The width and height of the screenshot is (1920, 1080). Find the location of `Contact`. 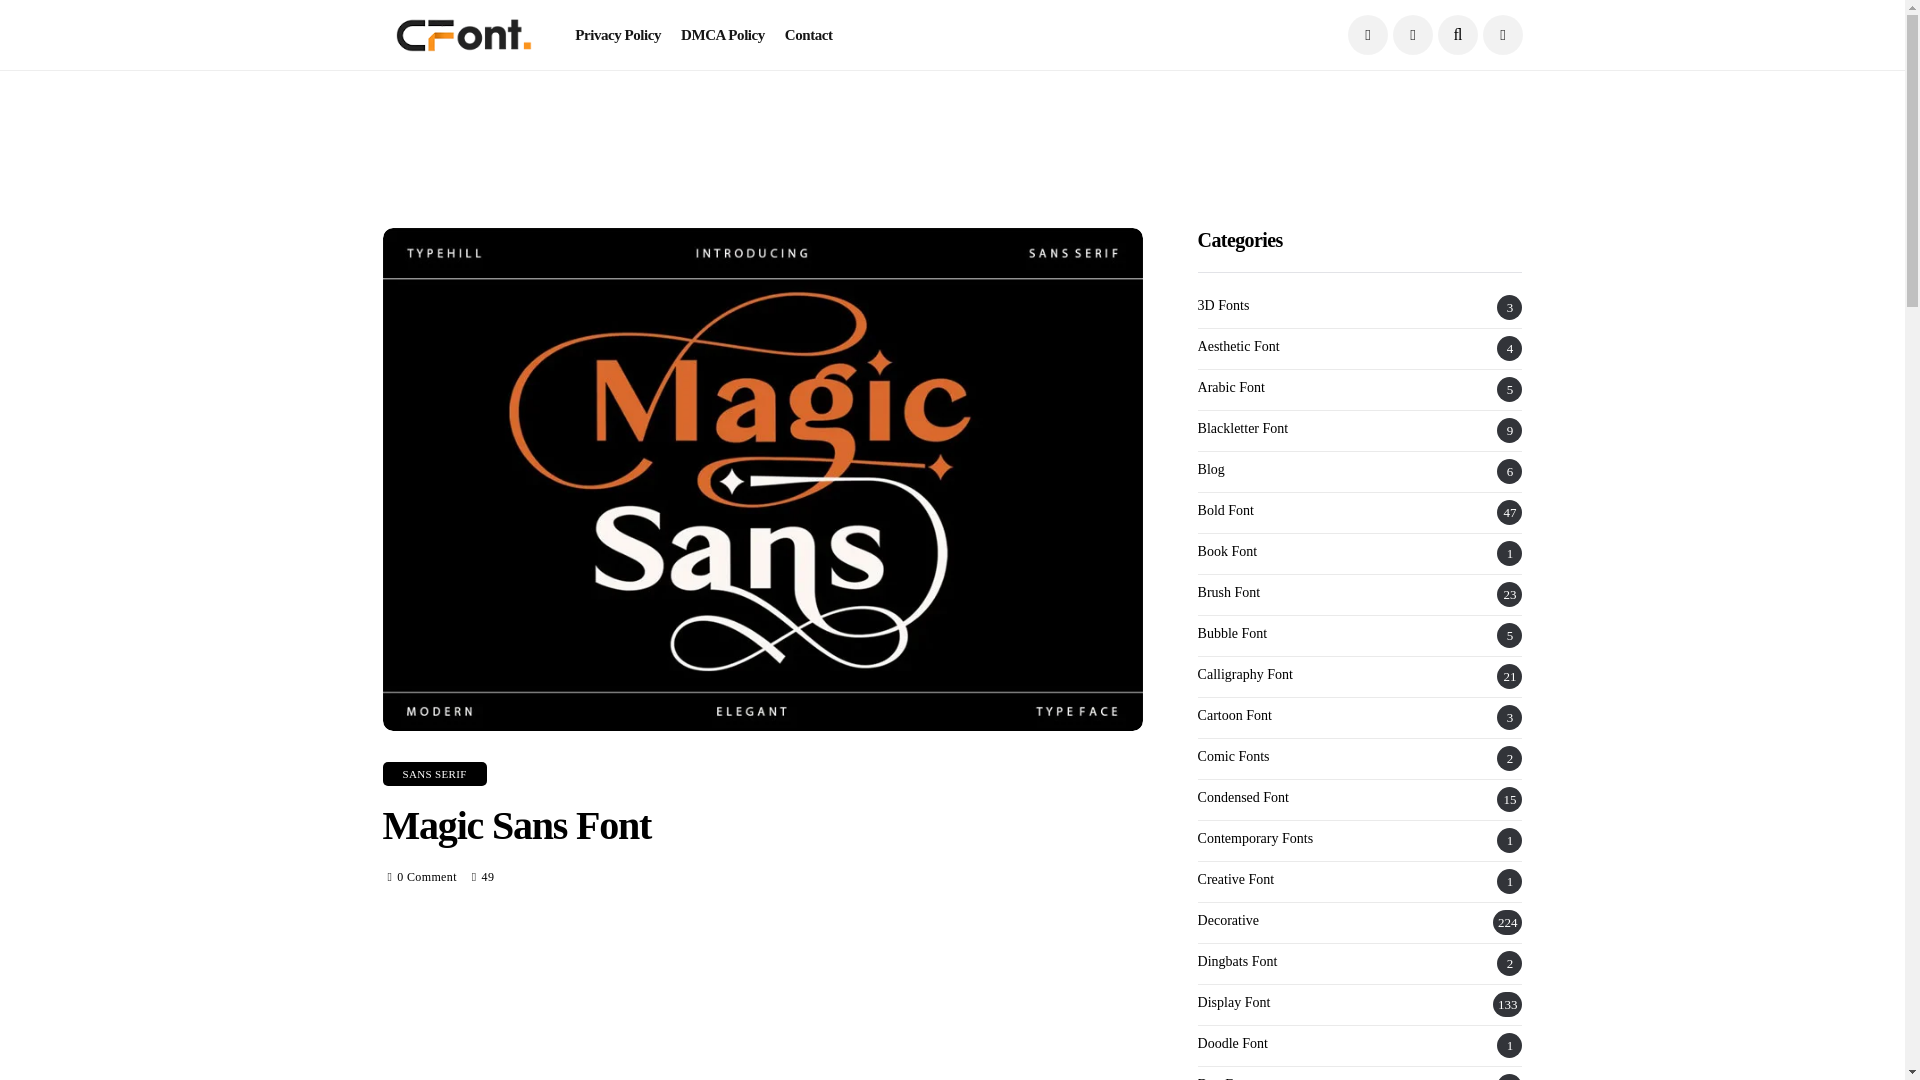

Contact is located at coordinates (809, 35).